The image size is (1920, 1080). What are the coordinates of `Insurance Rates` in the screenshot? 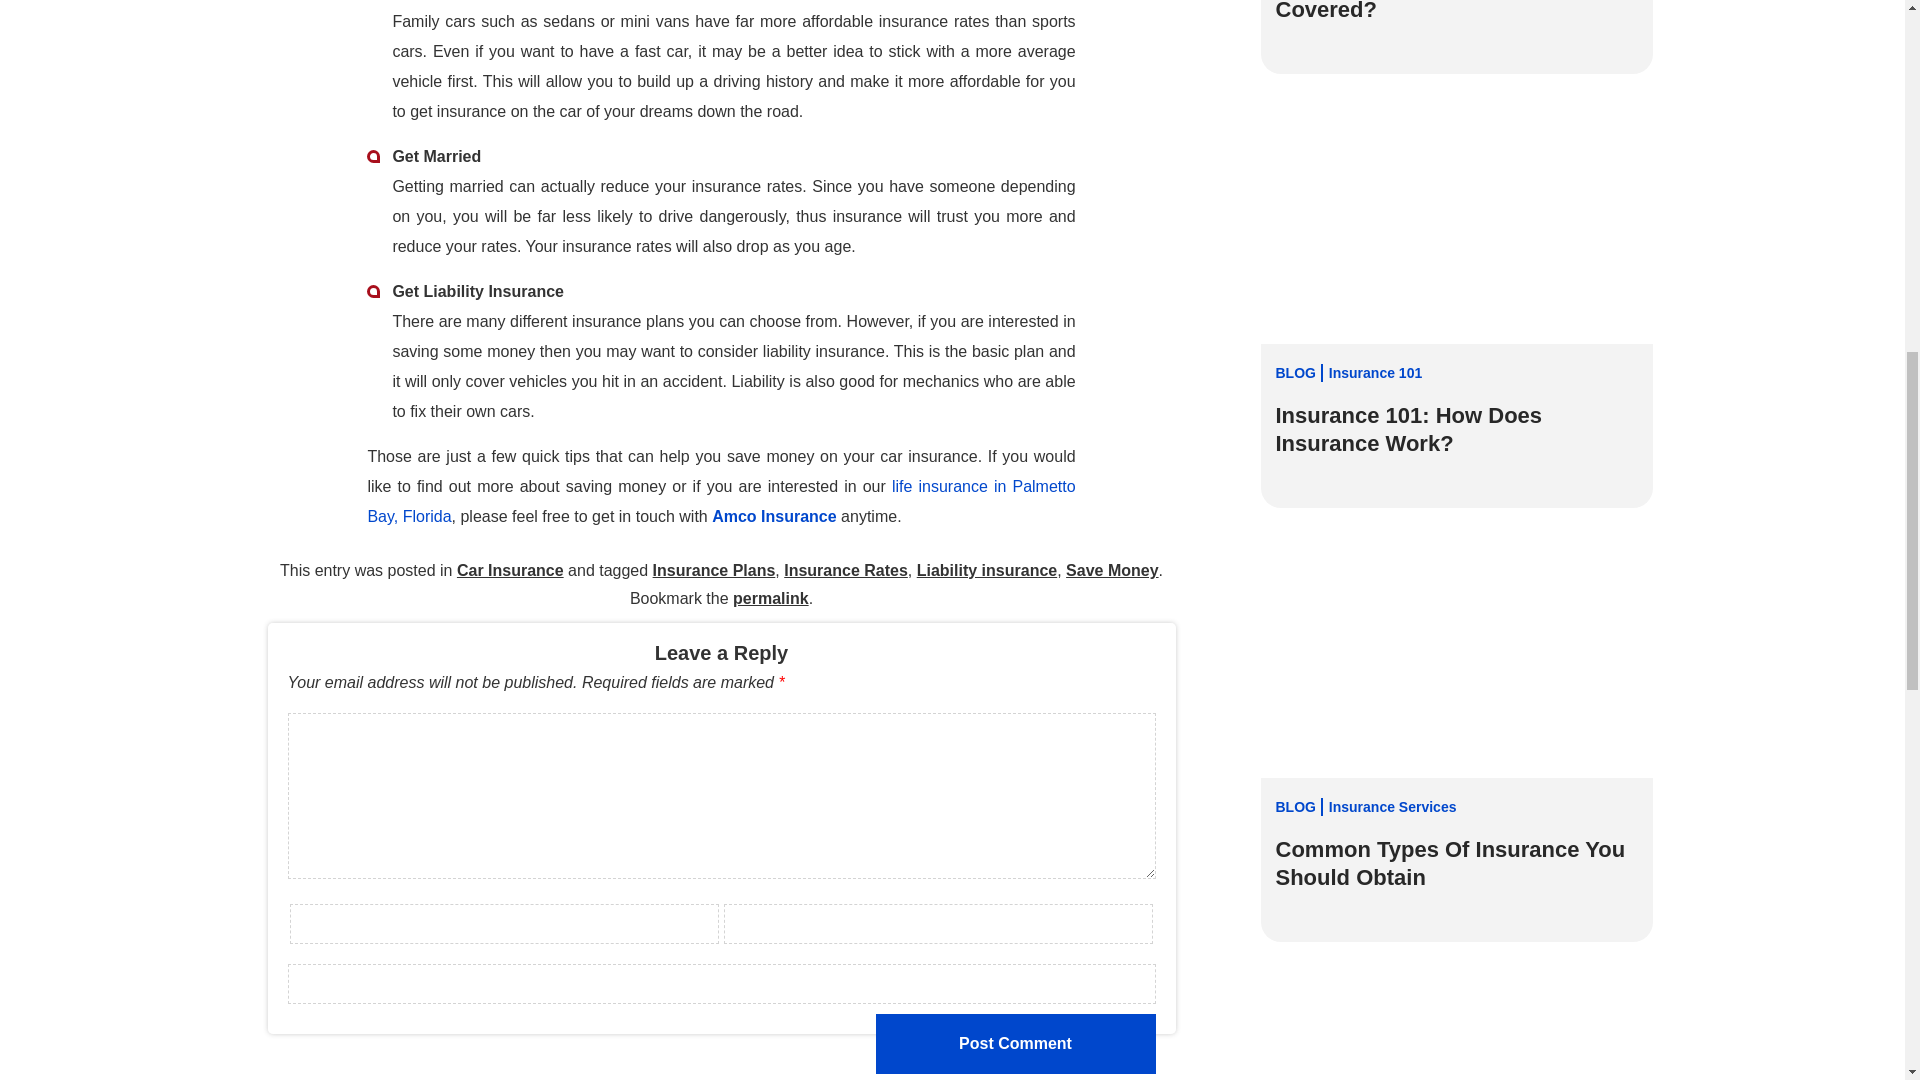 It's located at (846, 571).